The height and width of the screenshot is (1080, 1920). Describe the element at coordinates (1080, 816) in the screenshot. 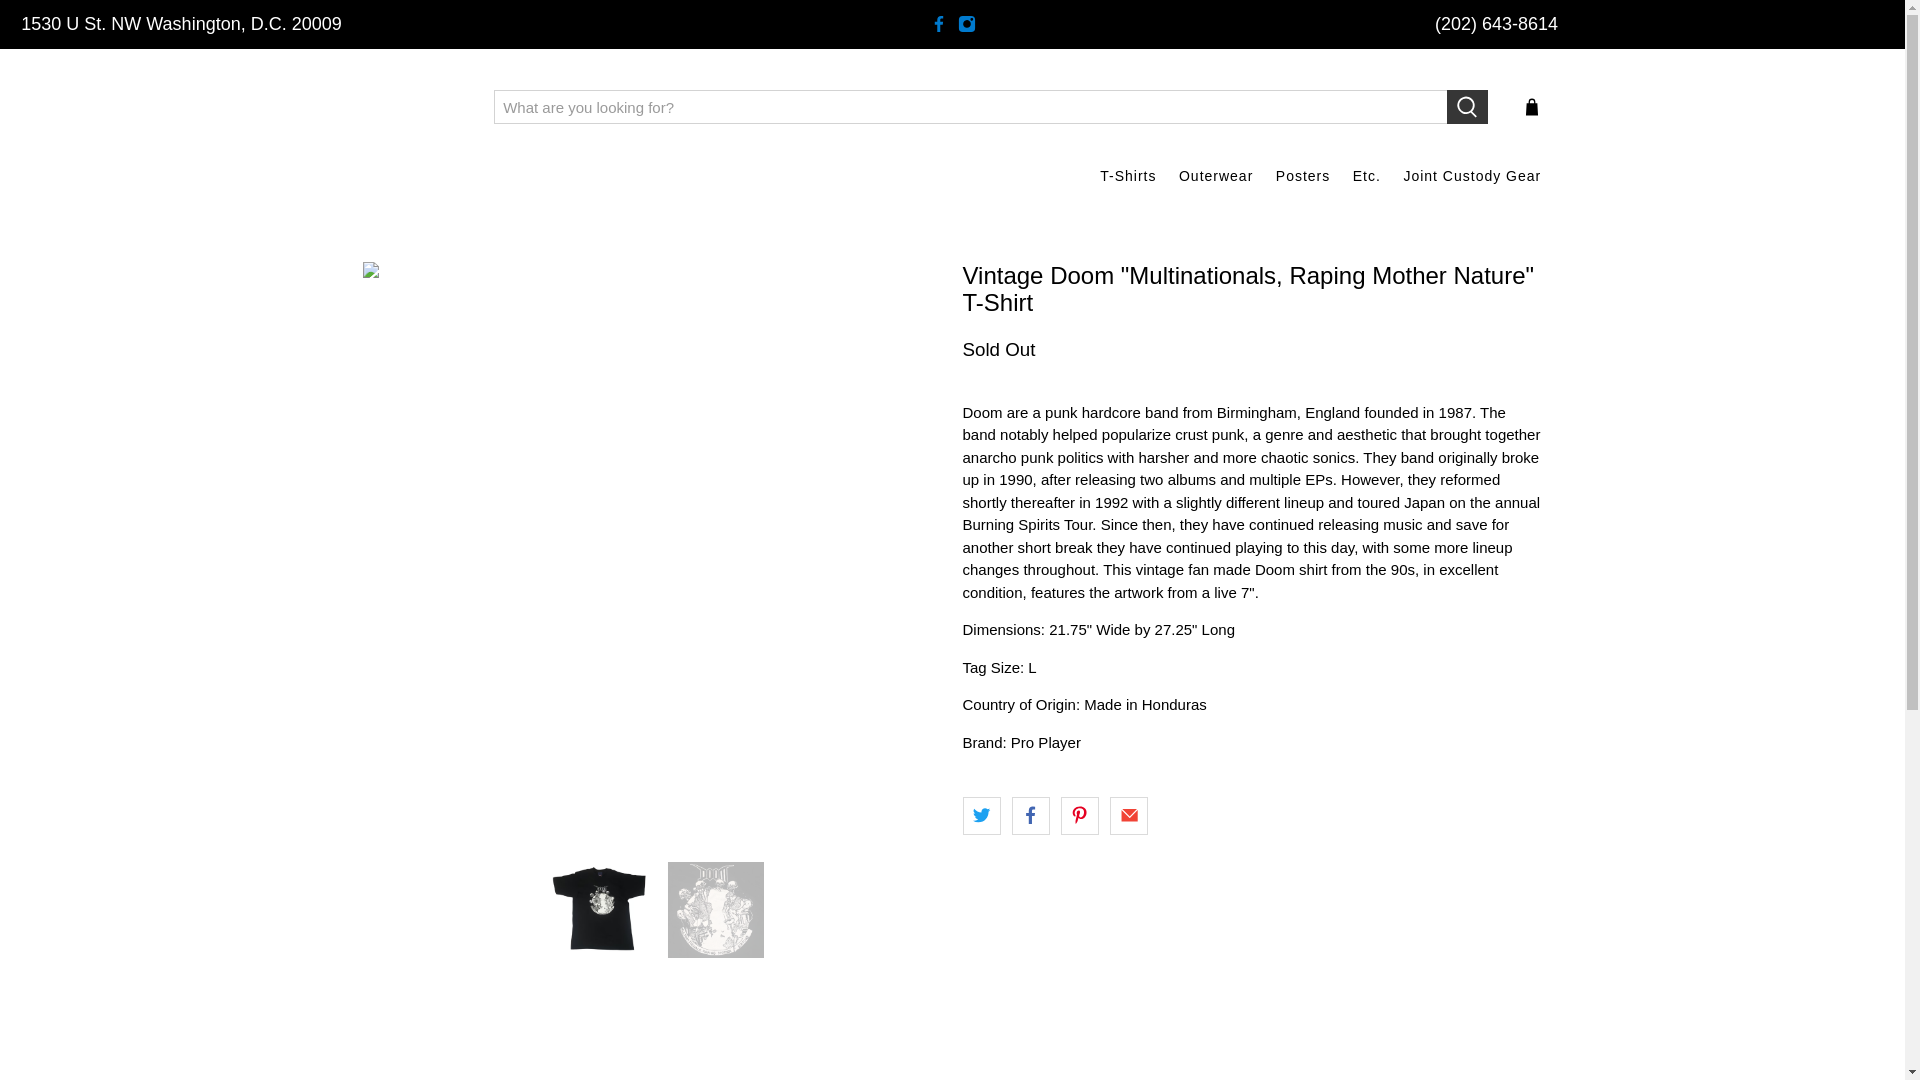

I see `Share this on Pinterest` at that location.